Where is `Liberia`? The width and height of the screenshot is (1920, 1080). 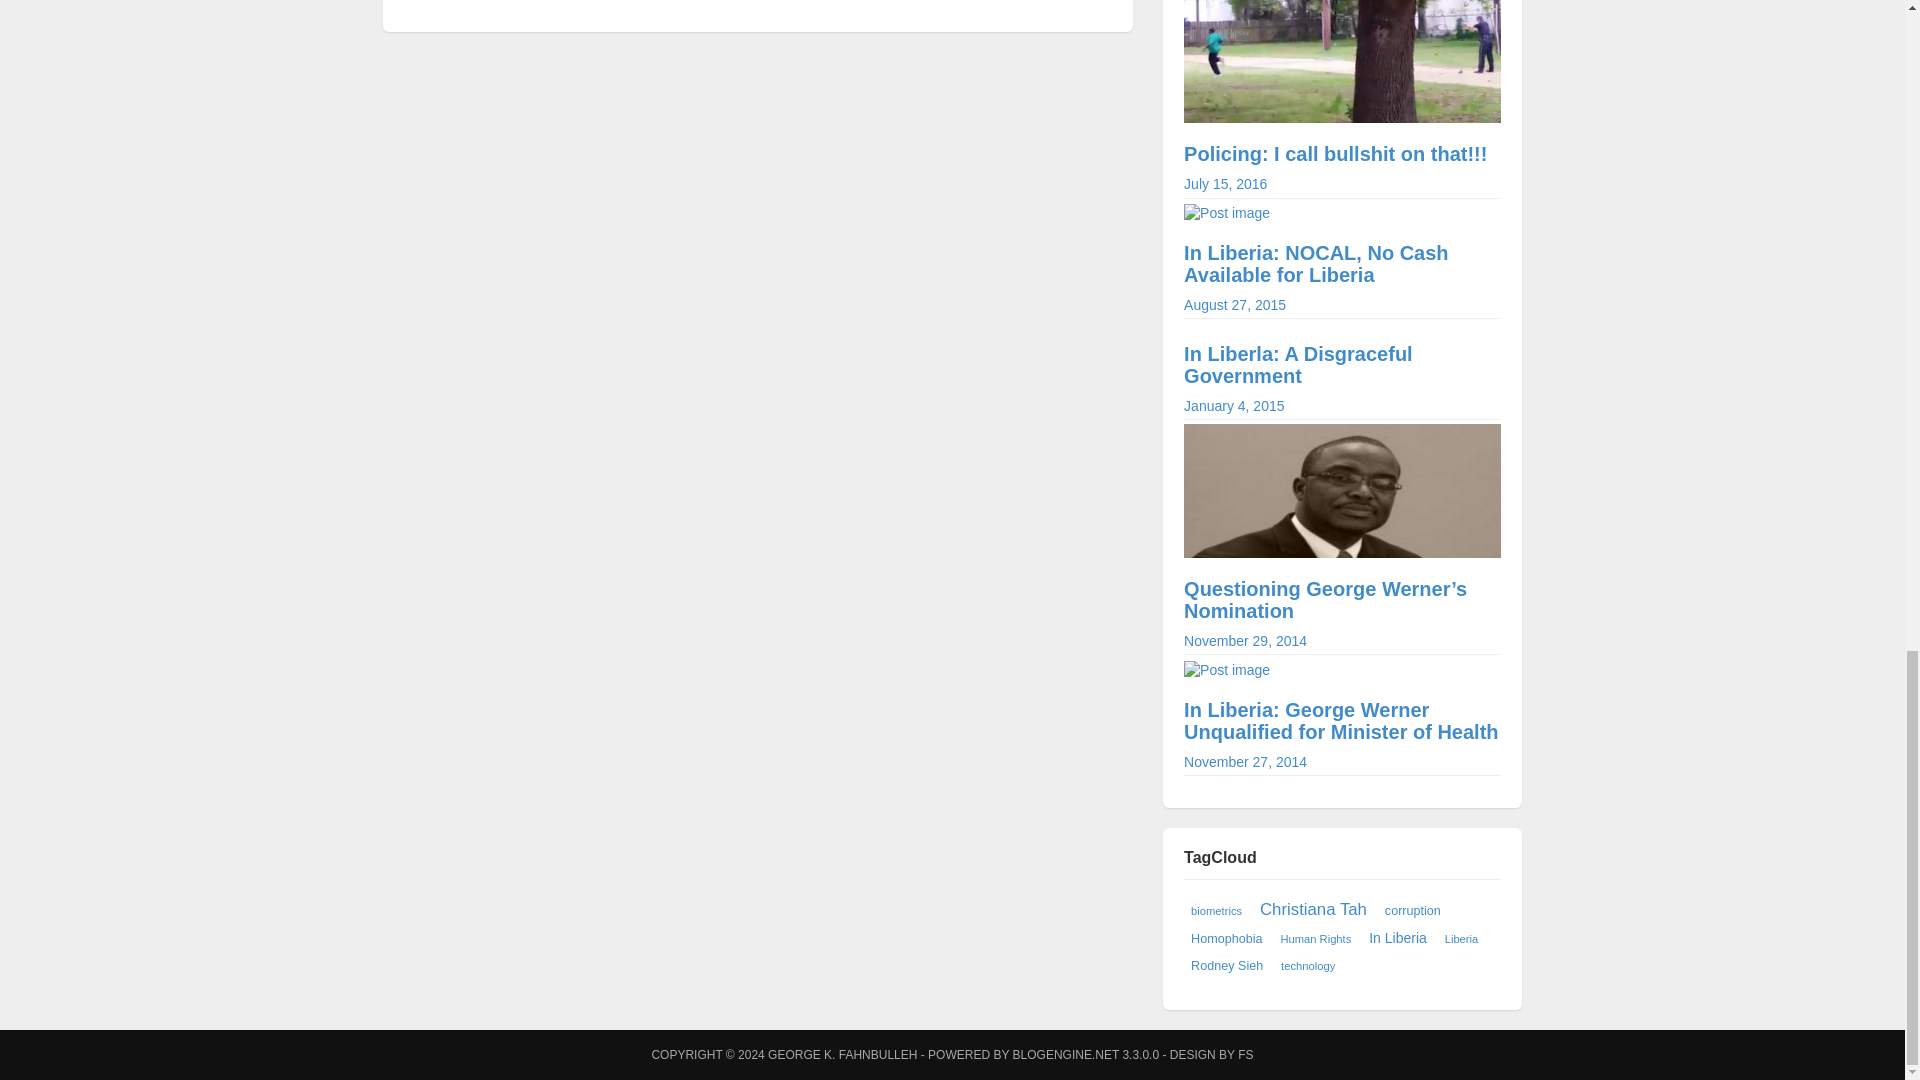 Liberia is located at coordinates (1462, 938).